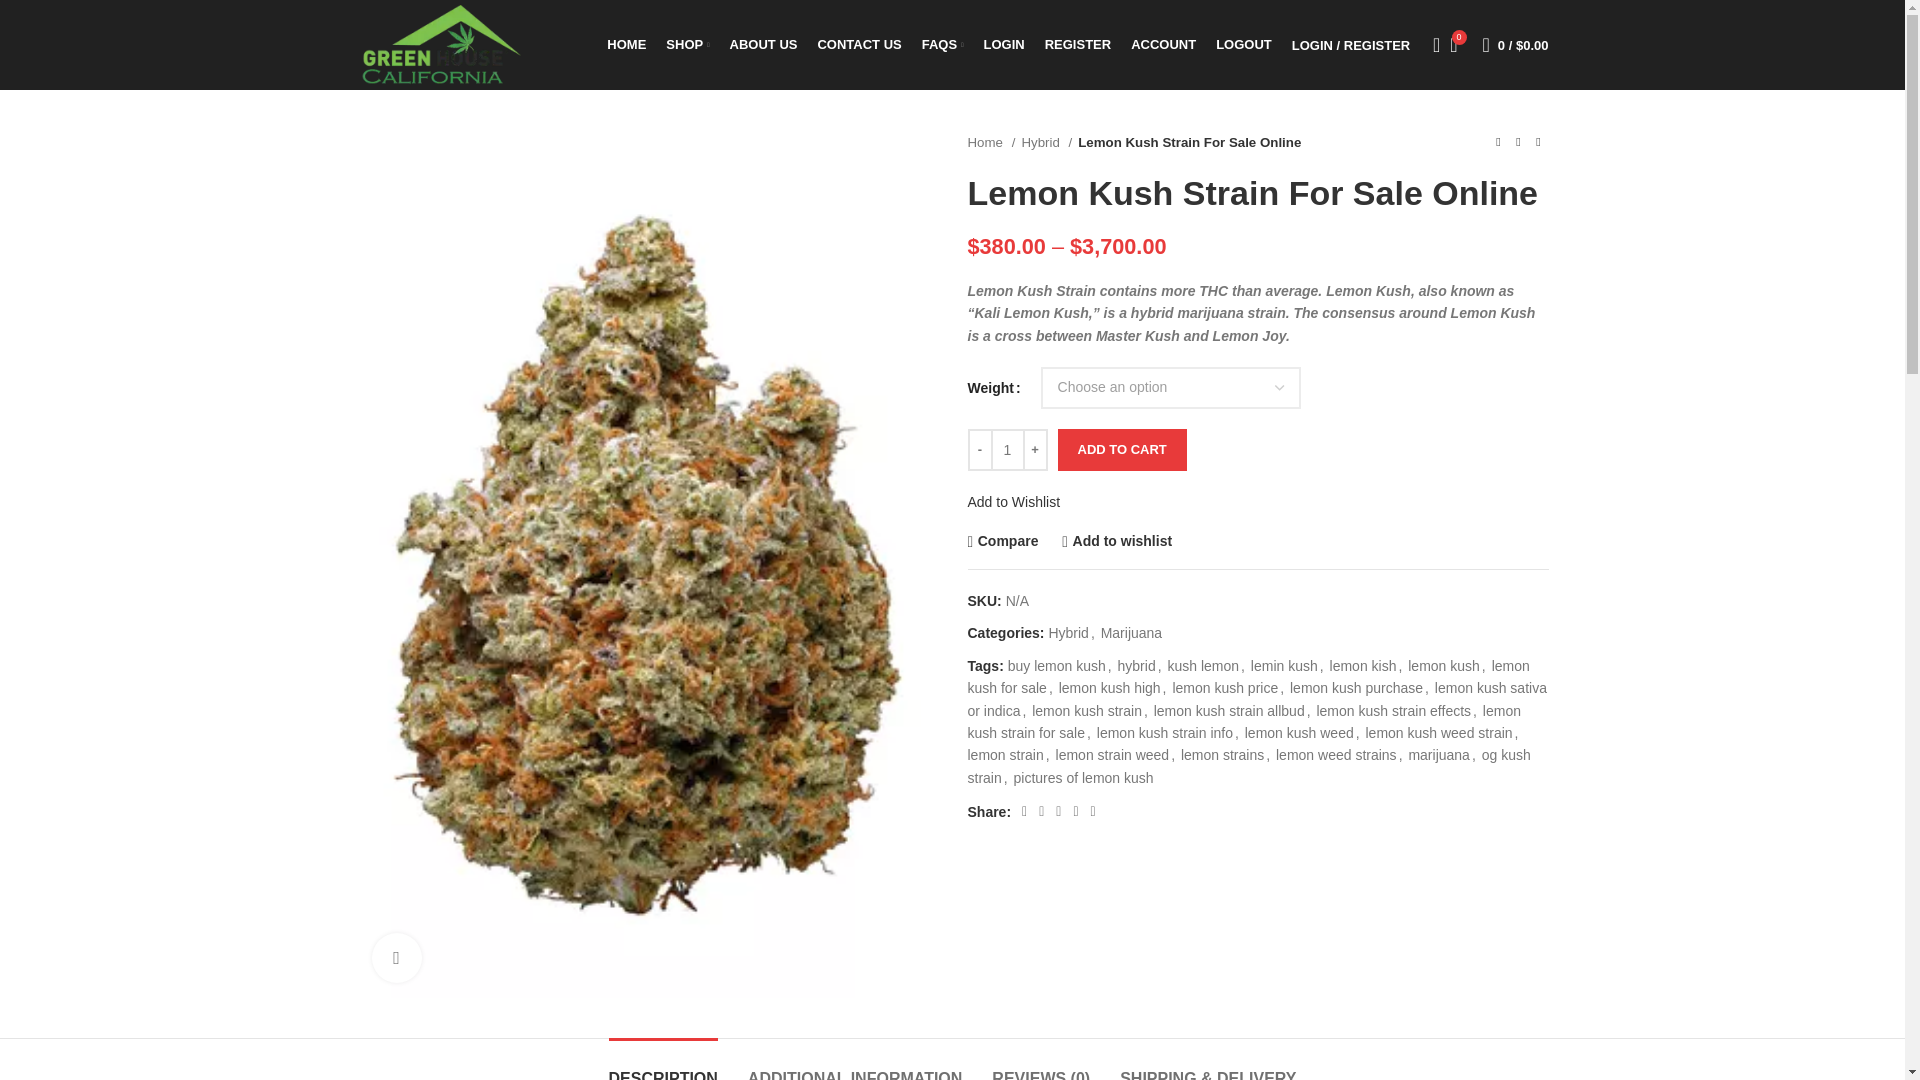  What do you see at coordinates (1516, 44) in the screenshot?
I see `Shopping cart` at bounding box center [1516, 44].